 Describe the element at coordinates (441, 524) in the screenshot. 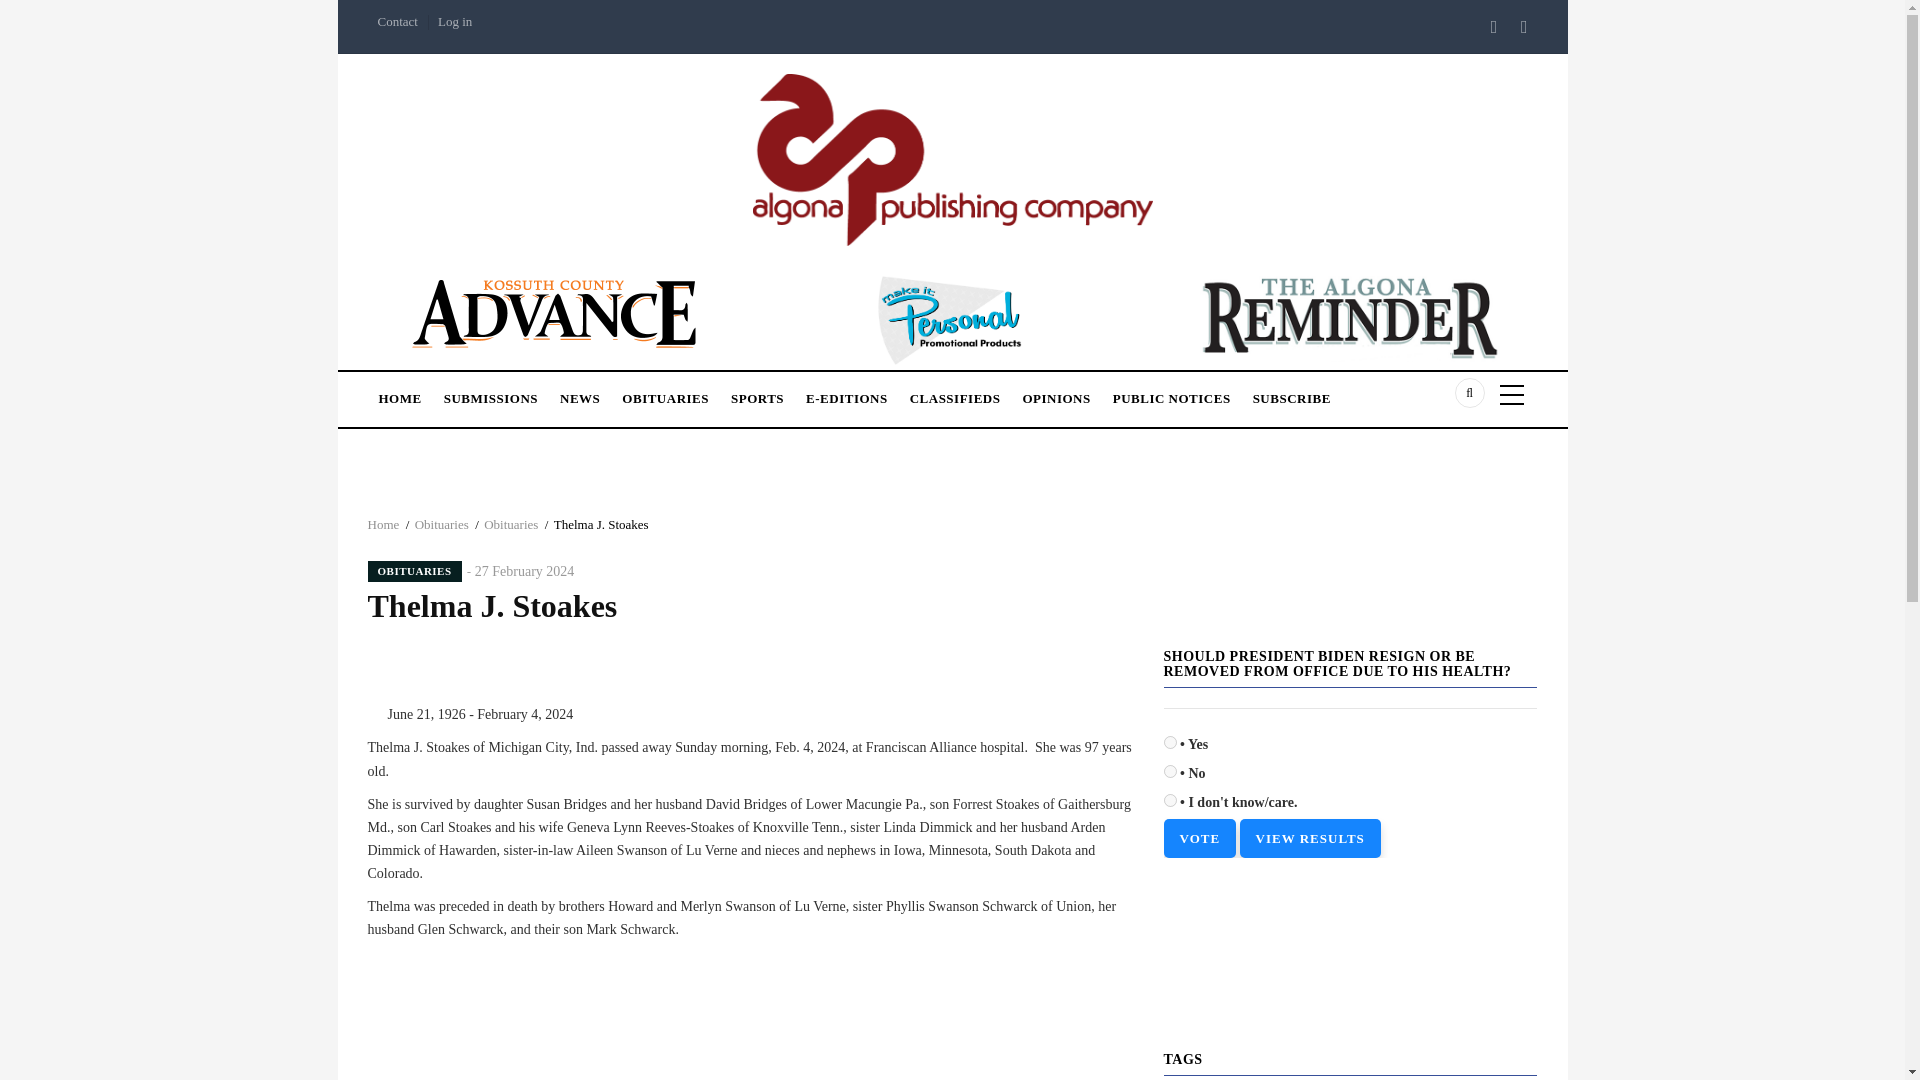

I see `Obituaries` at that location.